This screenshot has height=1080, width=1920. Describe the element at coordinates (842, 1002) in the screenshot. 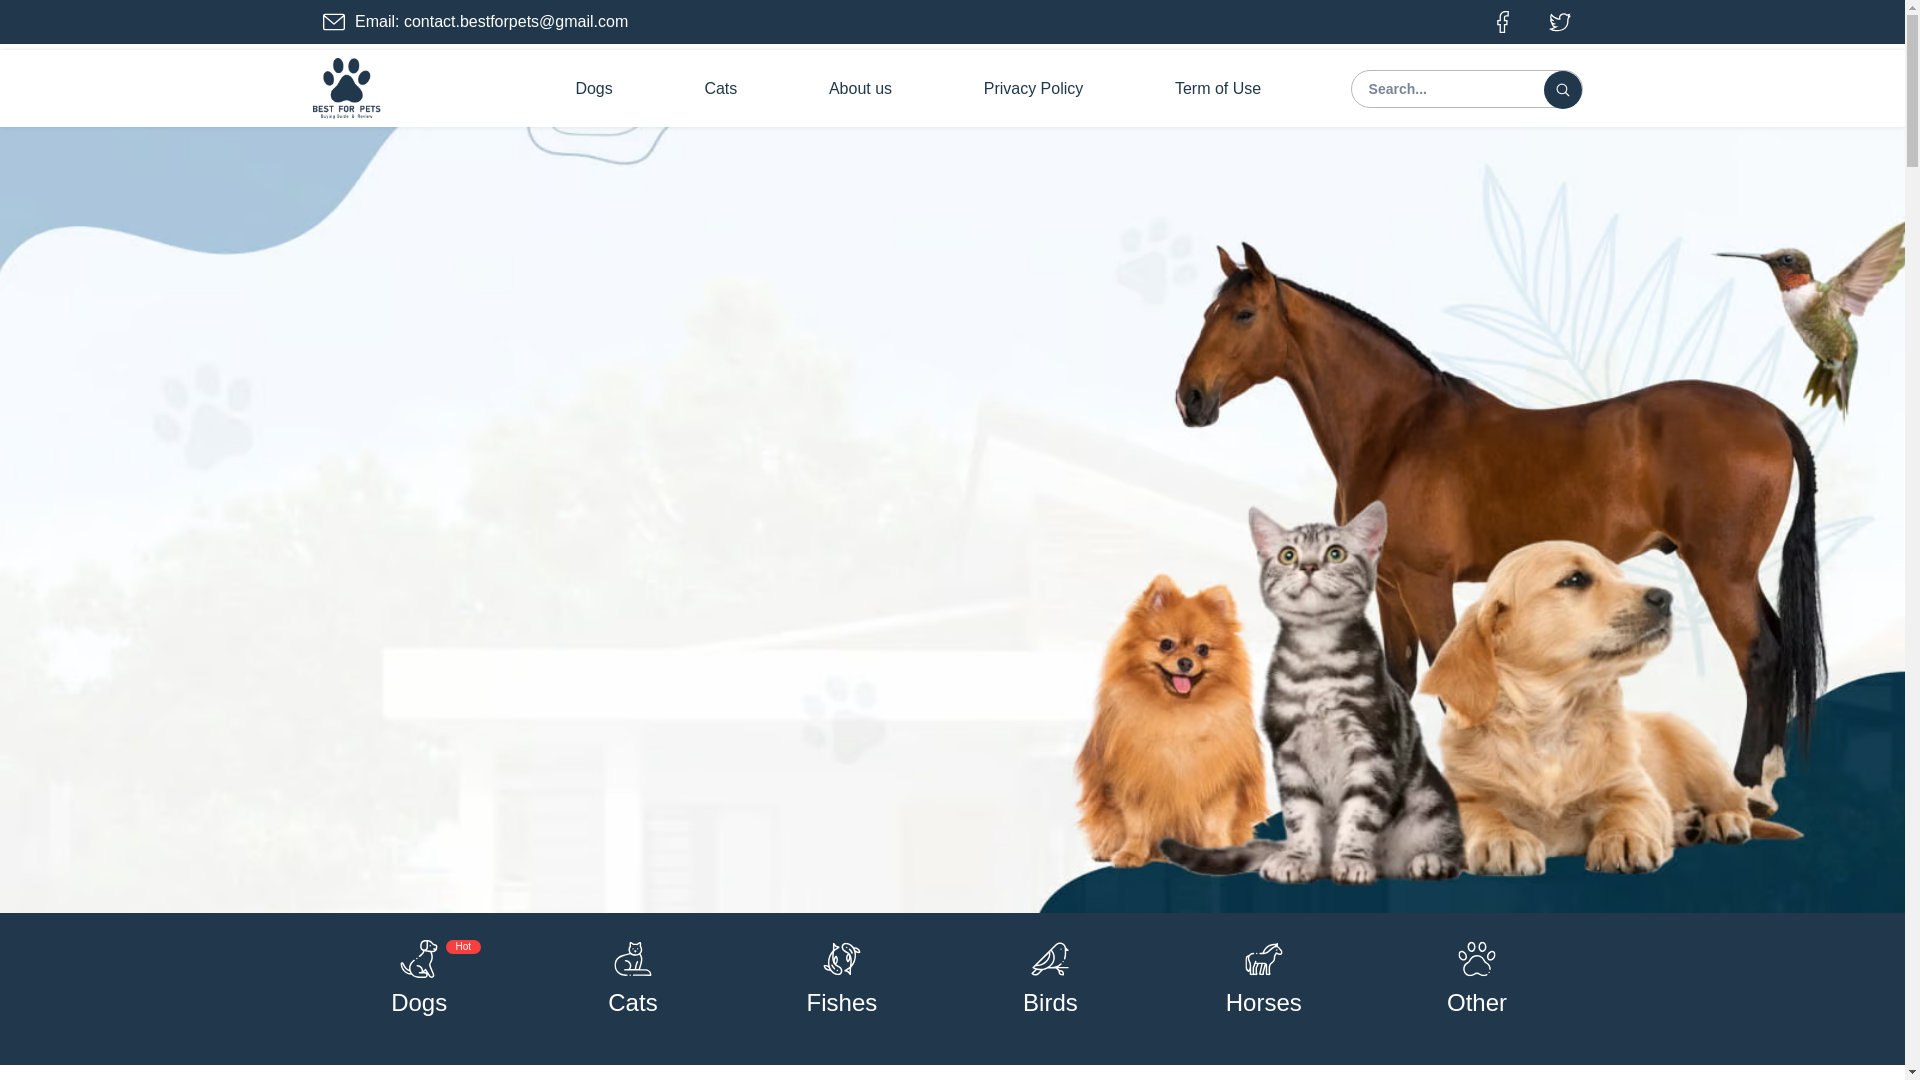

I see `Fishes` at that location.